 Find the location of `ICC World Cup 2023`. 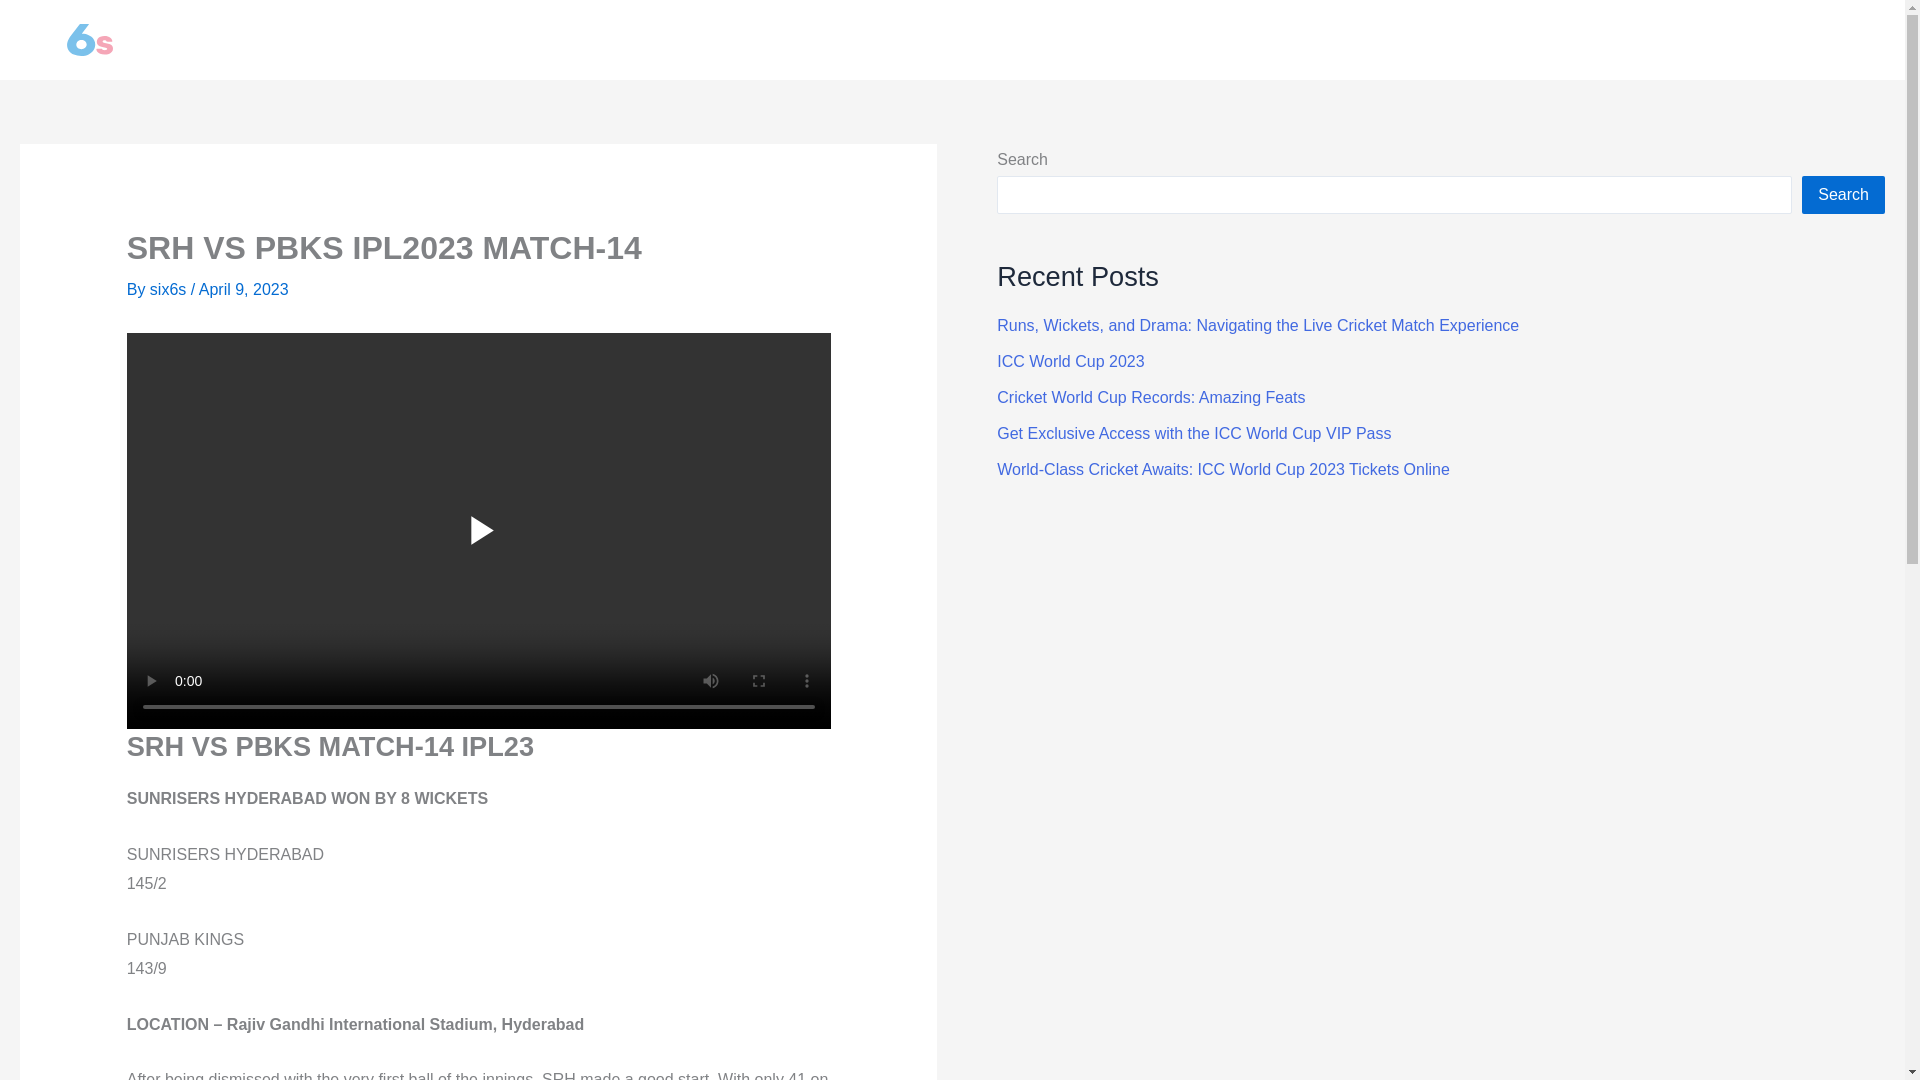

ICC World Cup 2023 is located at coordinates (1070, 362).